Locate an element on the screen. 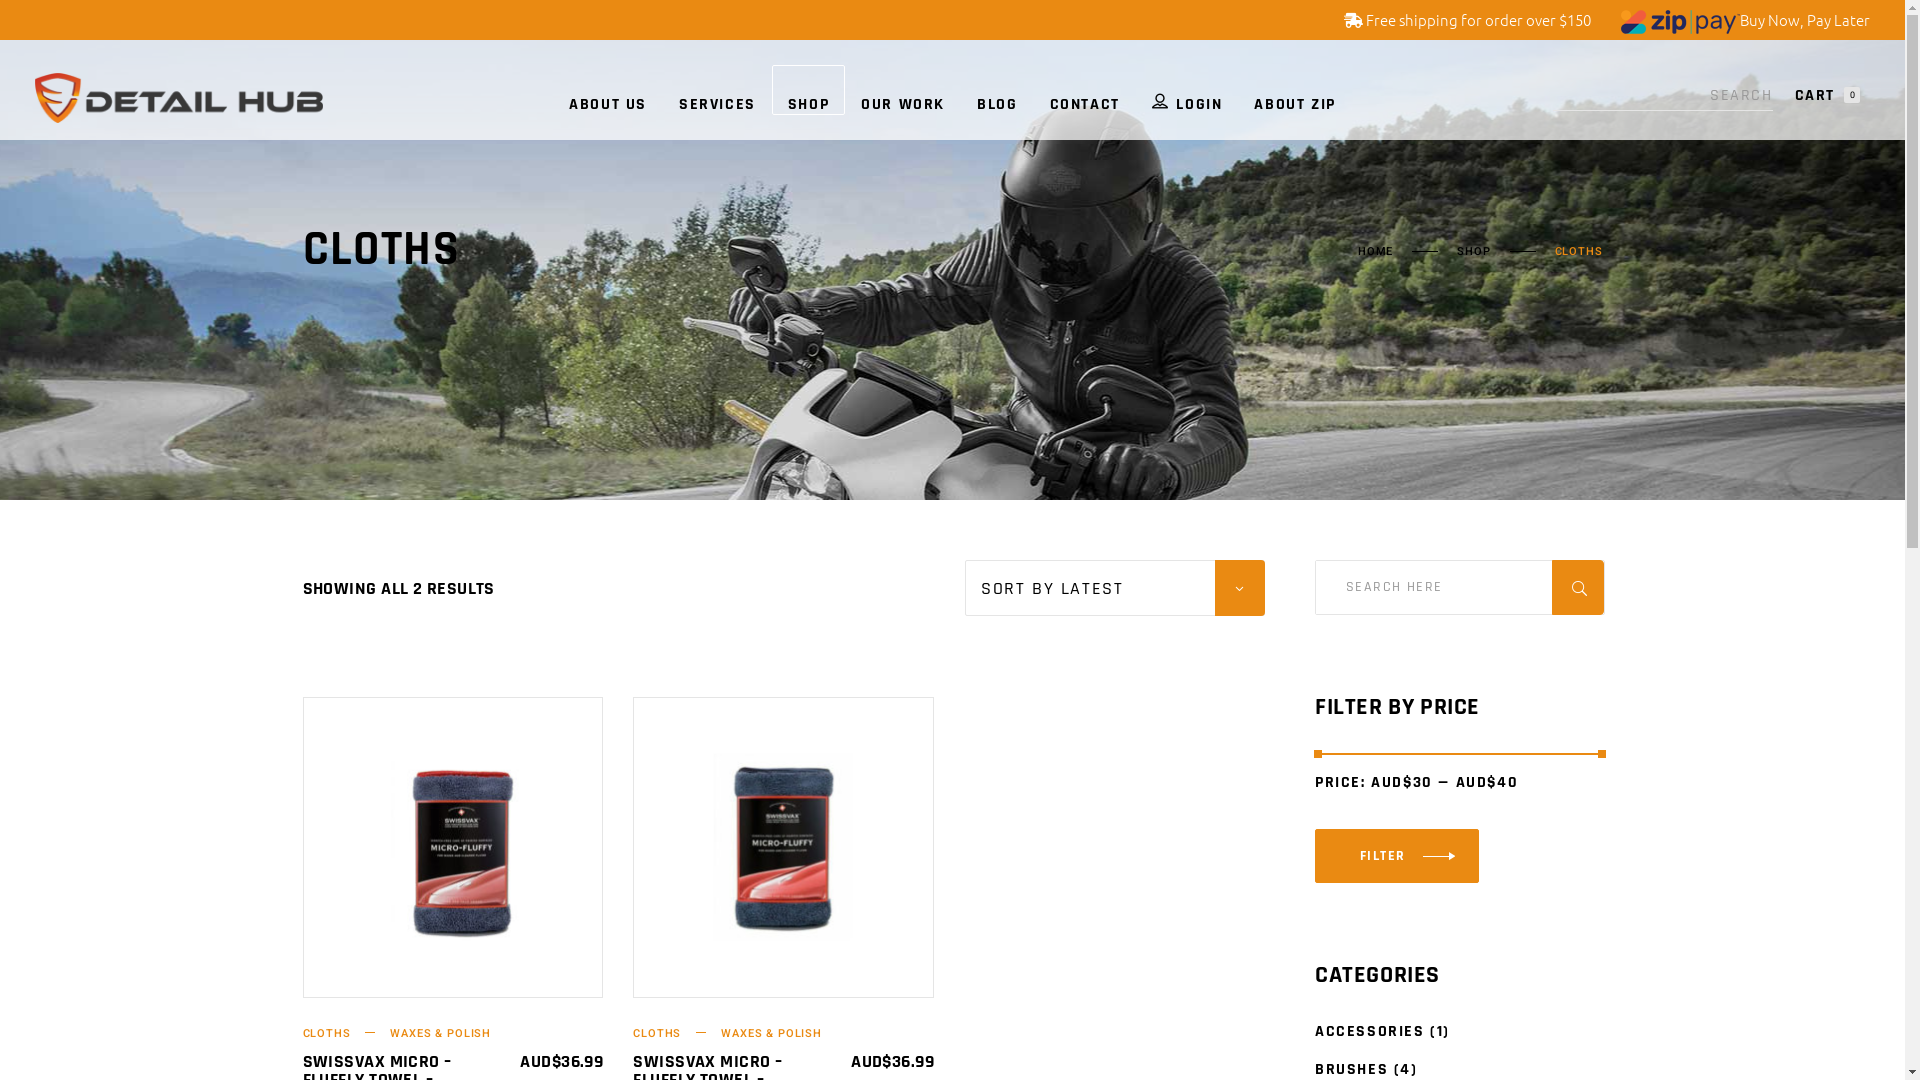  SHOP is located at coordinates (808, 90).